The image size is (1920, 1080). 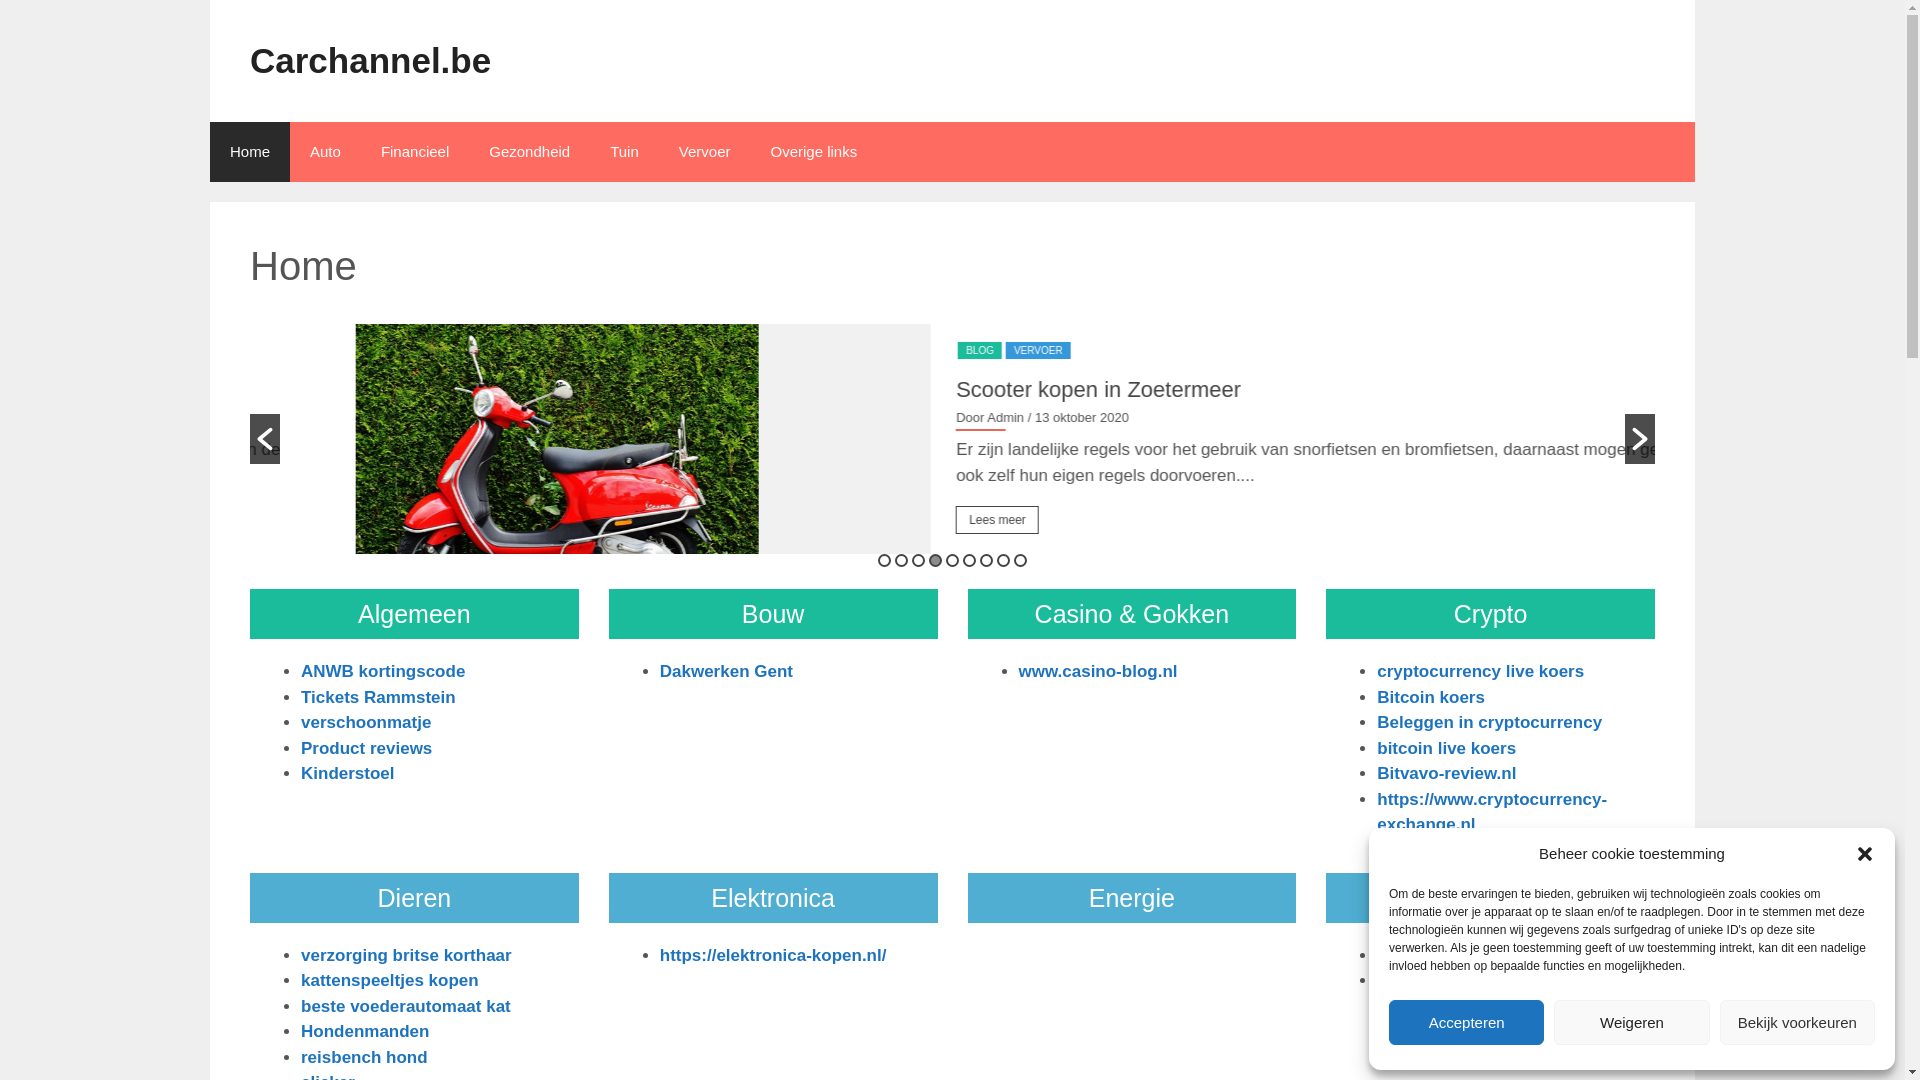 I want to click on Bitcoin koers, so click(x=1431, y=698).